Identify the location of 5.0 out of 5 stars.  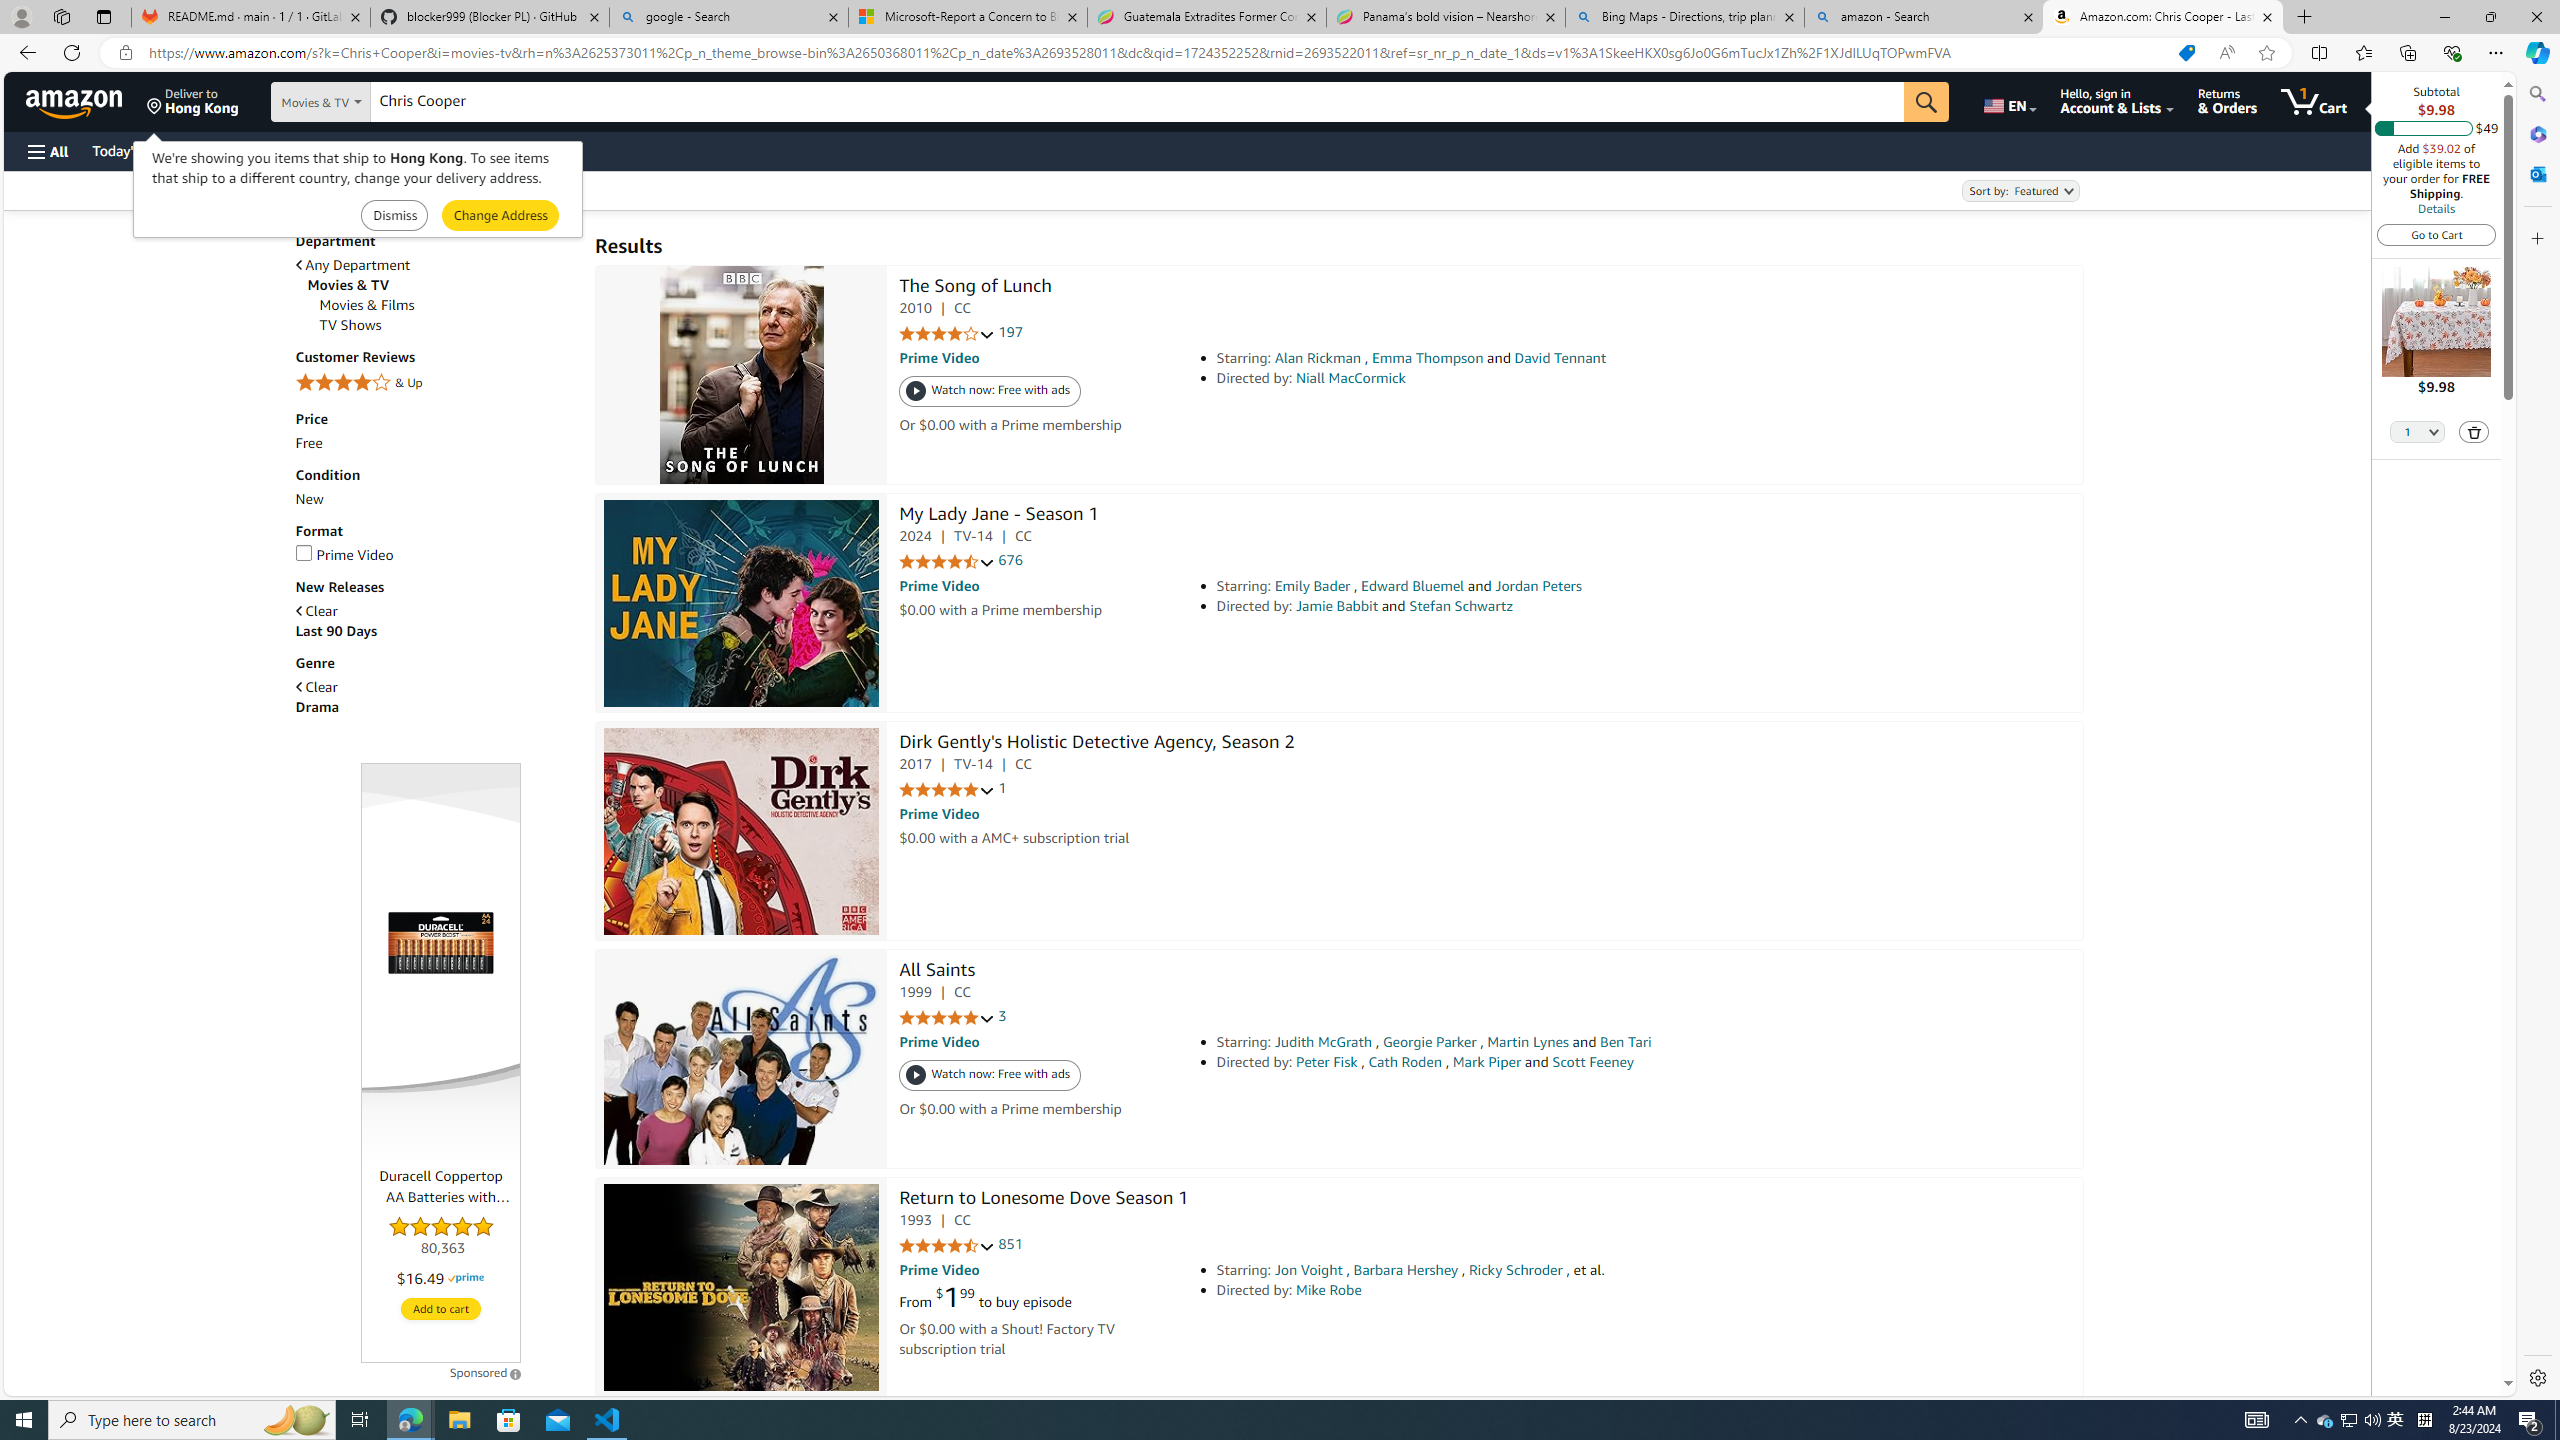
(946, 1018).